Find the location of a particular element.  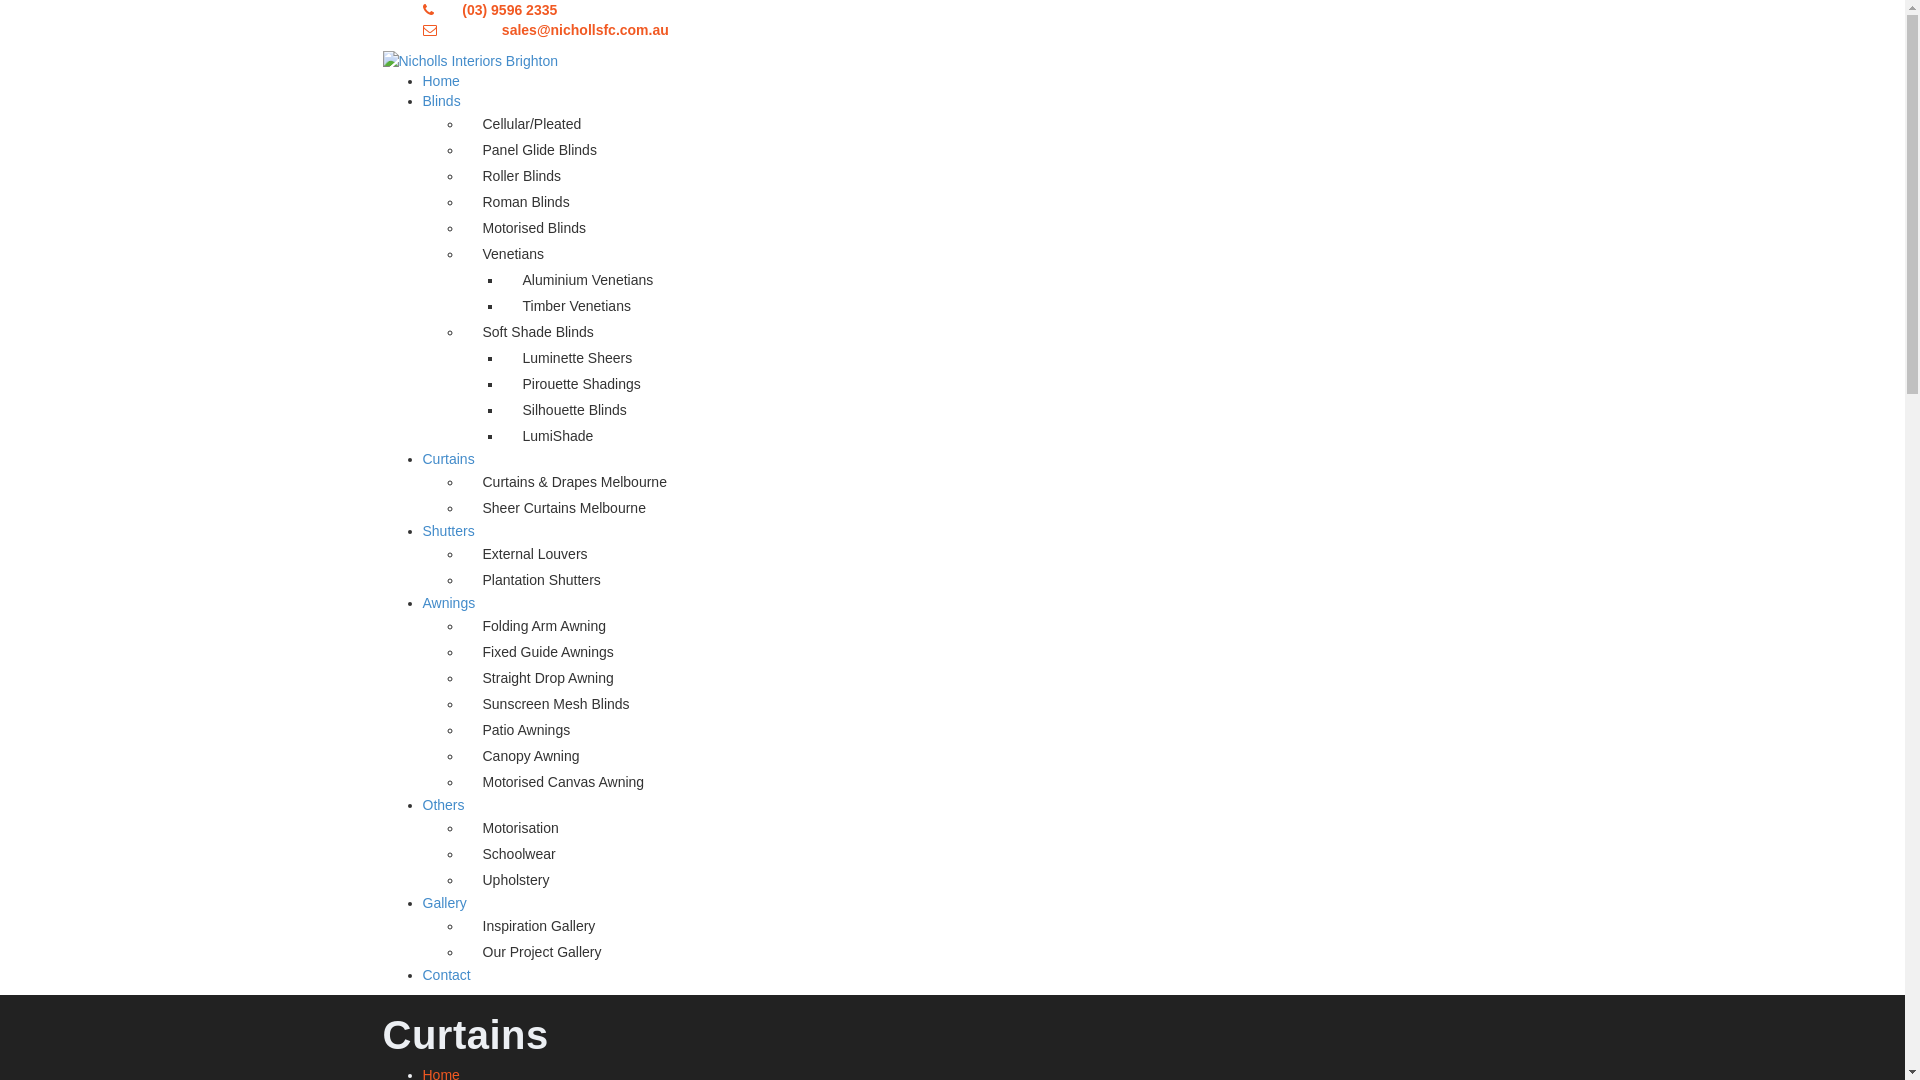

Fixed Guide Awnings is located at coordinates (992, 652).